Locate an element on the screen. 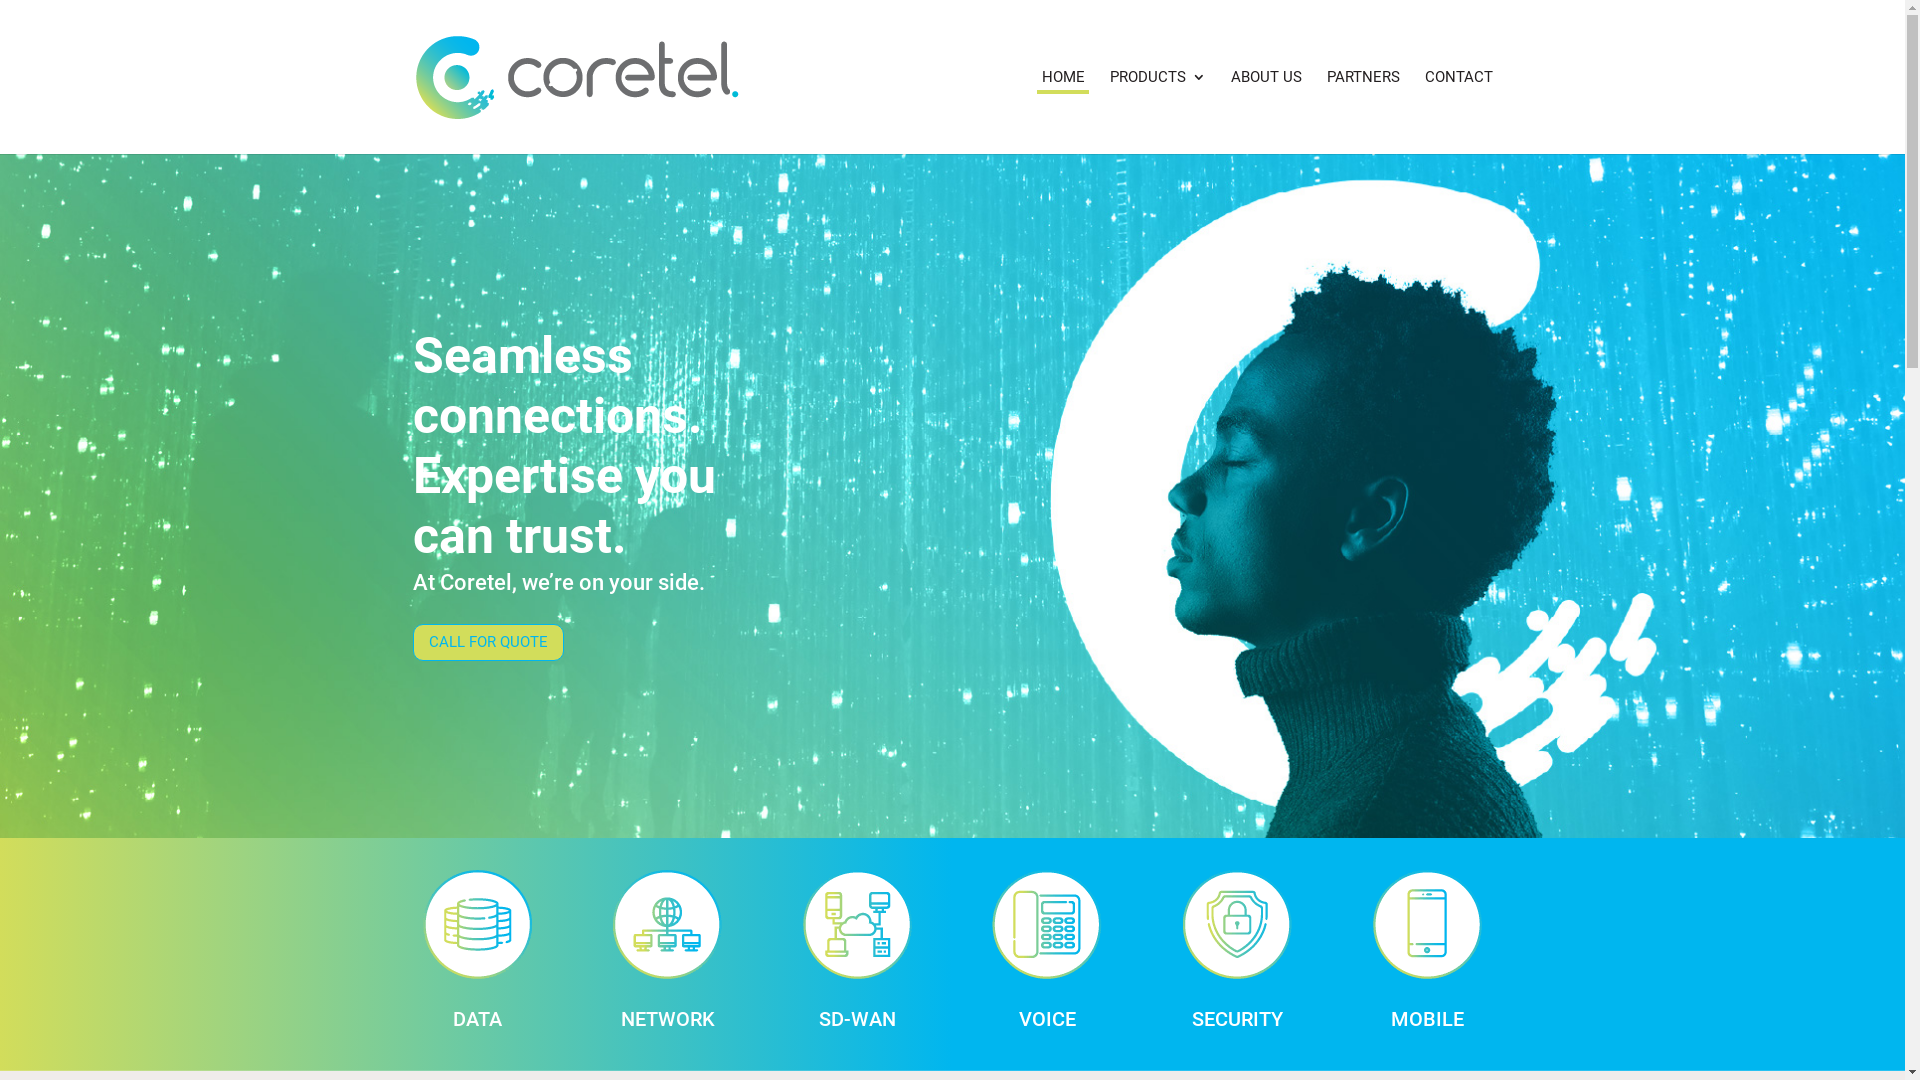  ABOUT US is located at coordinates (1266, 112).